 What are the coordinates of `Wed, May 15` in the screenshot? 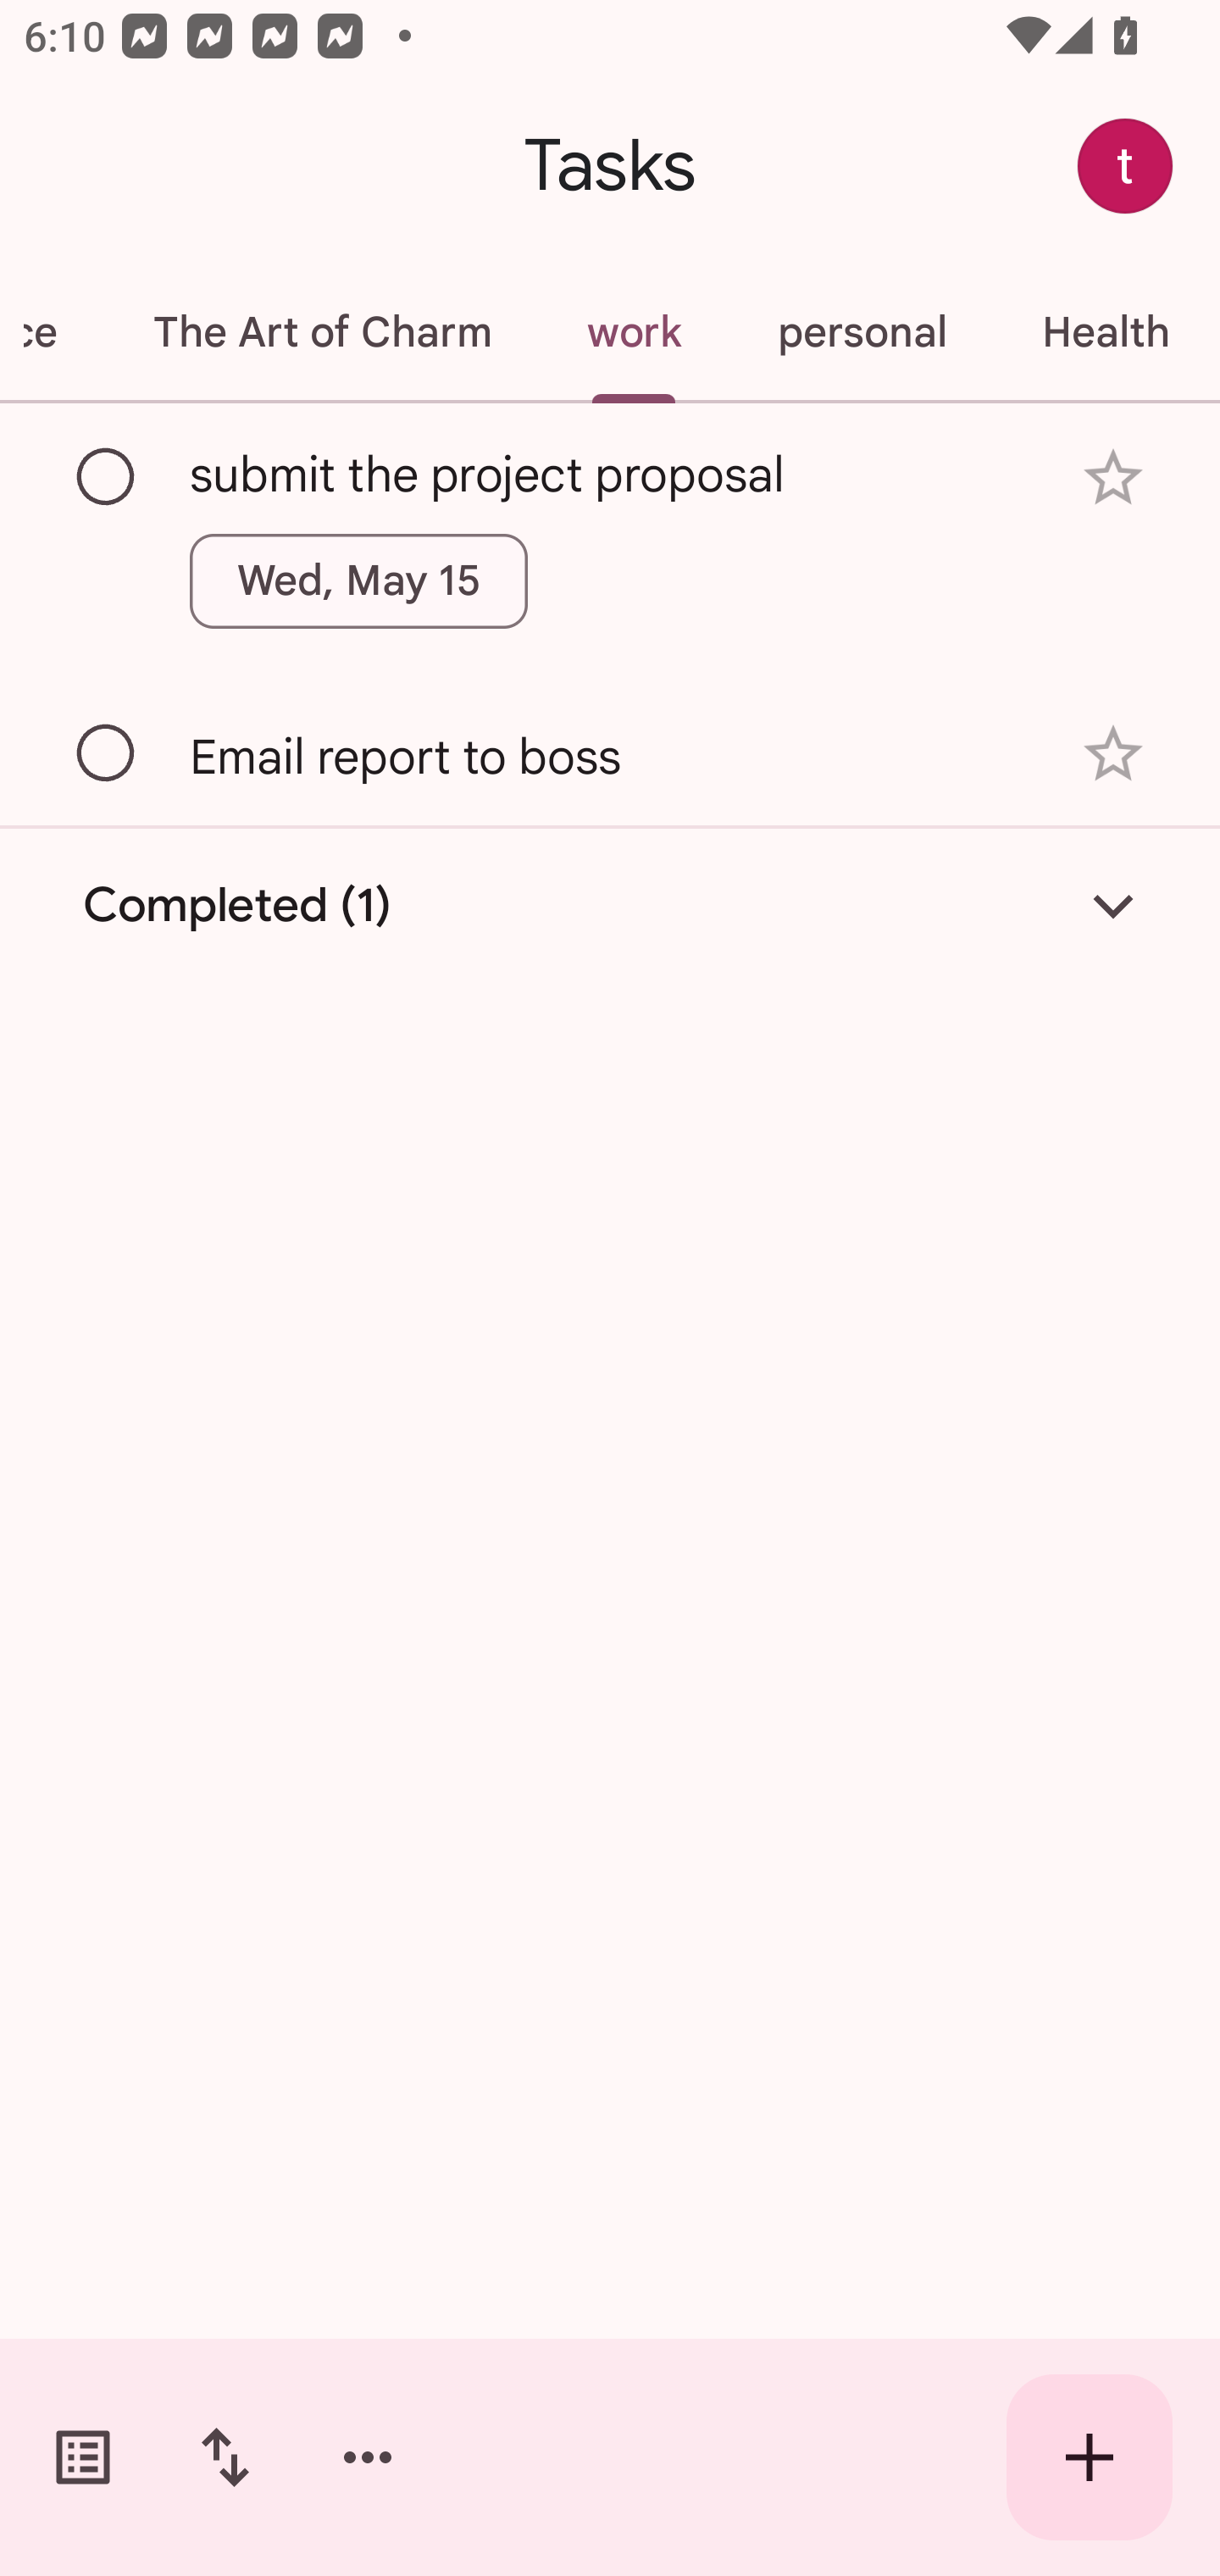 It's located at (359, 580).